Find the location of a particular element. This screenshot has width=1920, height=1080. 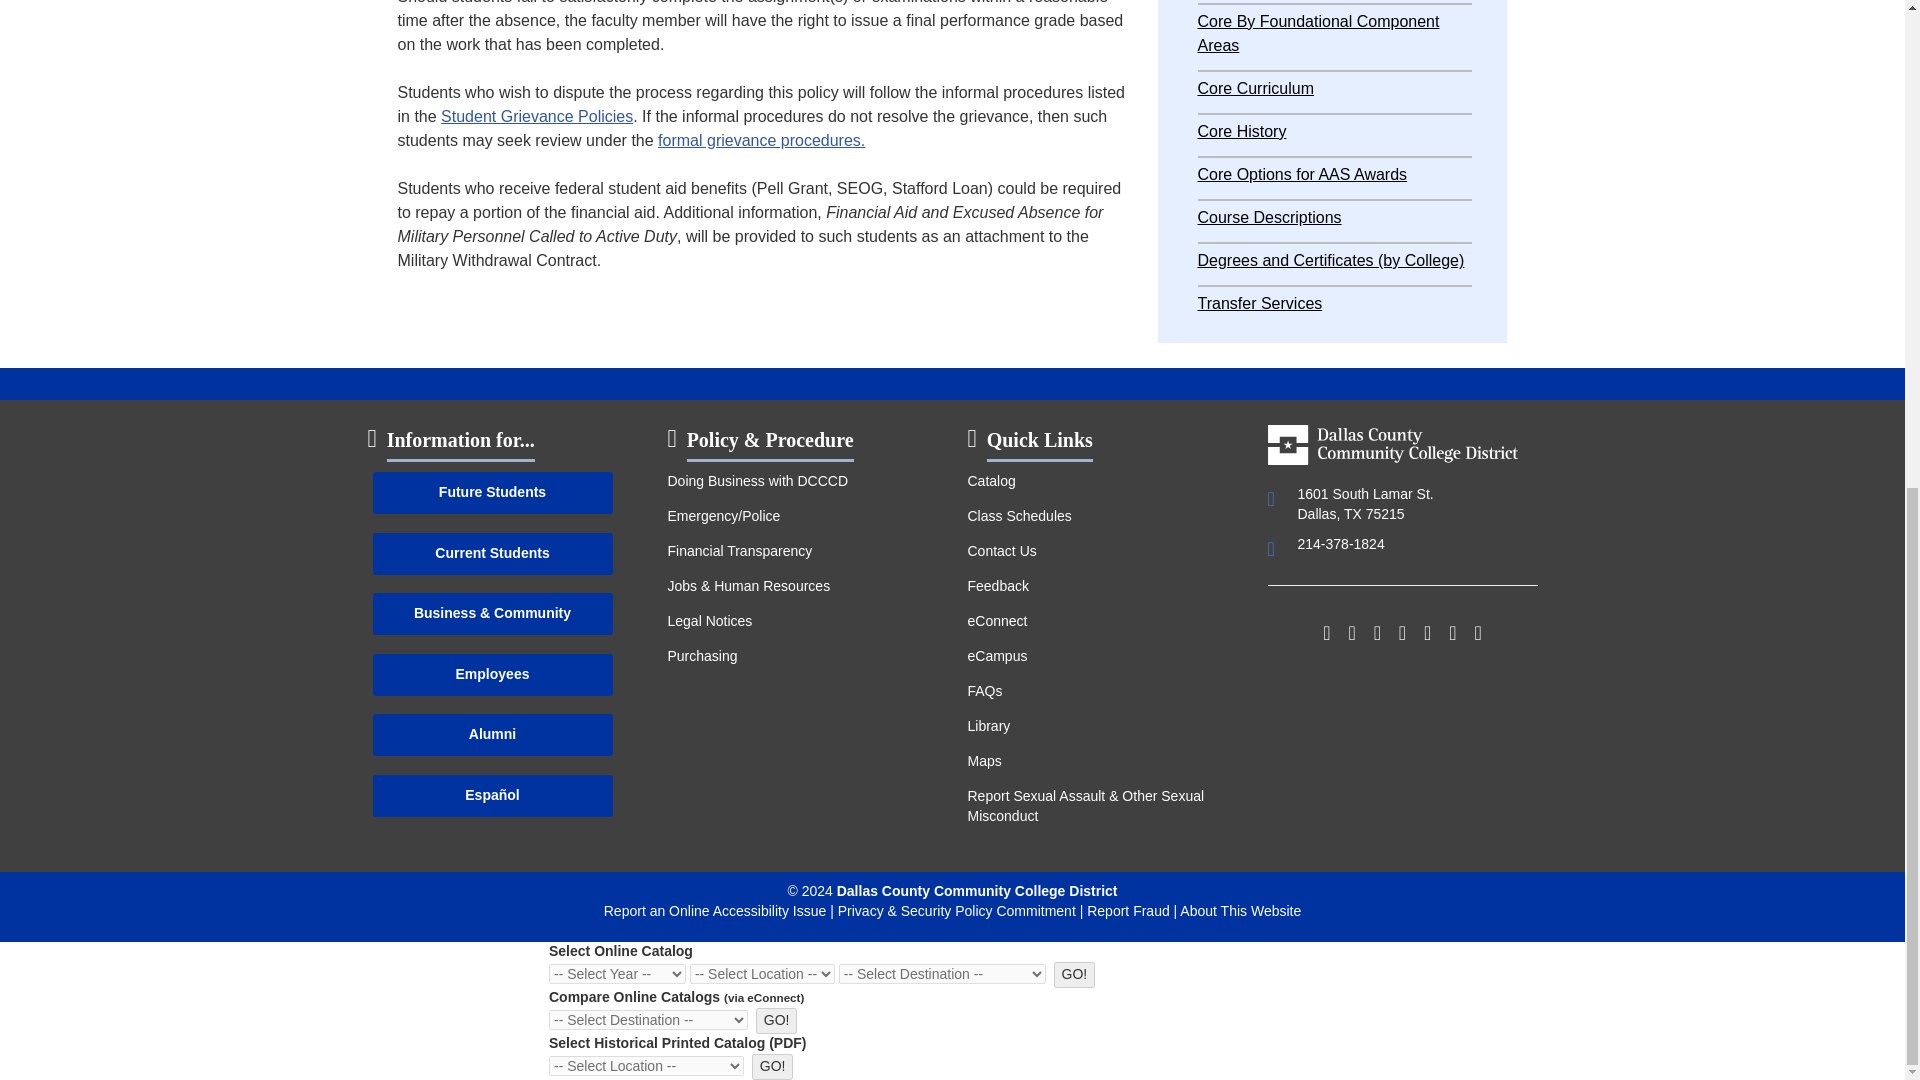

Core Options for AAS Awards is located at coordinates (1302, 174).